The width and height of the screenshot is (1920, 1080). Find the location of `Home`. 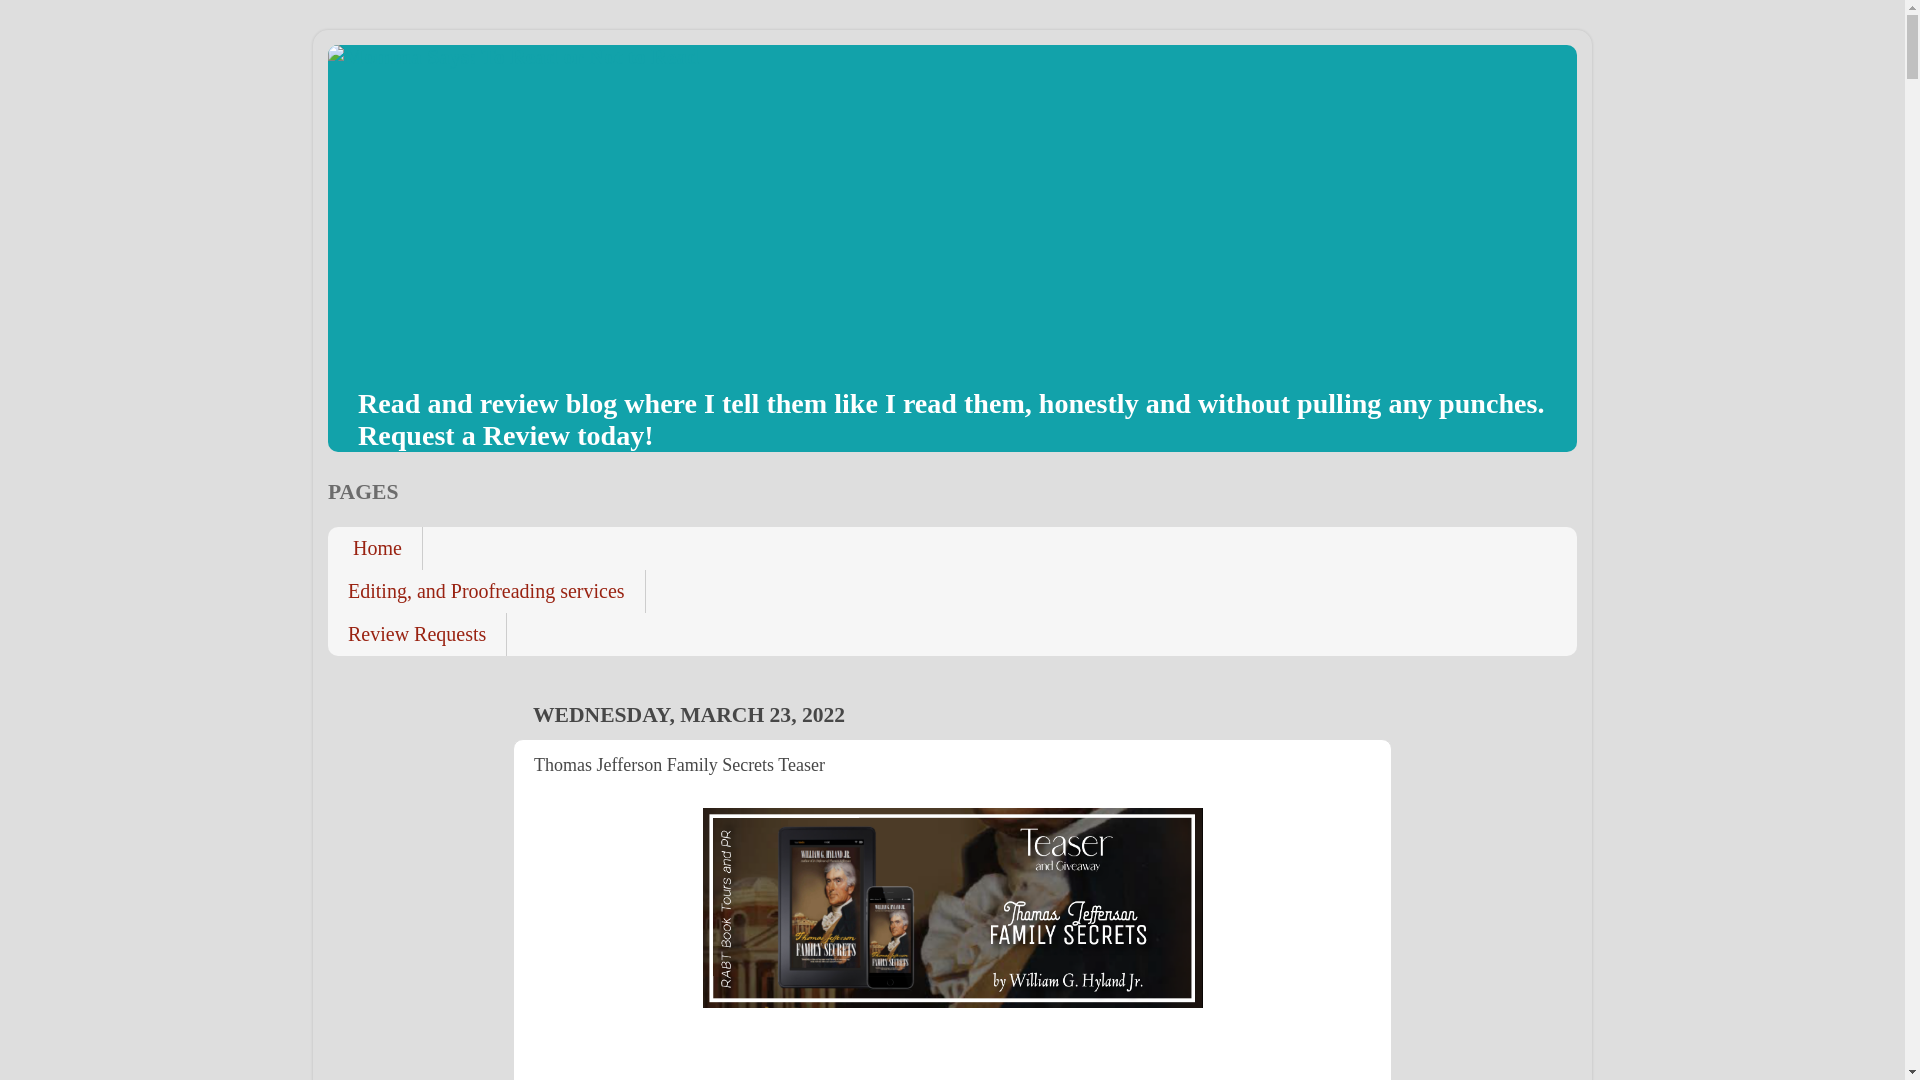

Home is located at coordinates (375, 548).